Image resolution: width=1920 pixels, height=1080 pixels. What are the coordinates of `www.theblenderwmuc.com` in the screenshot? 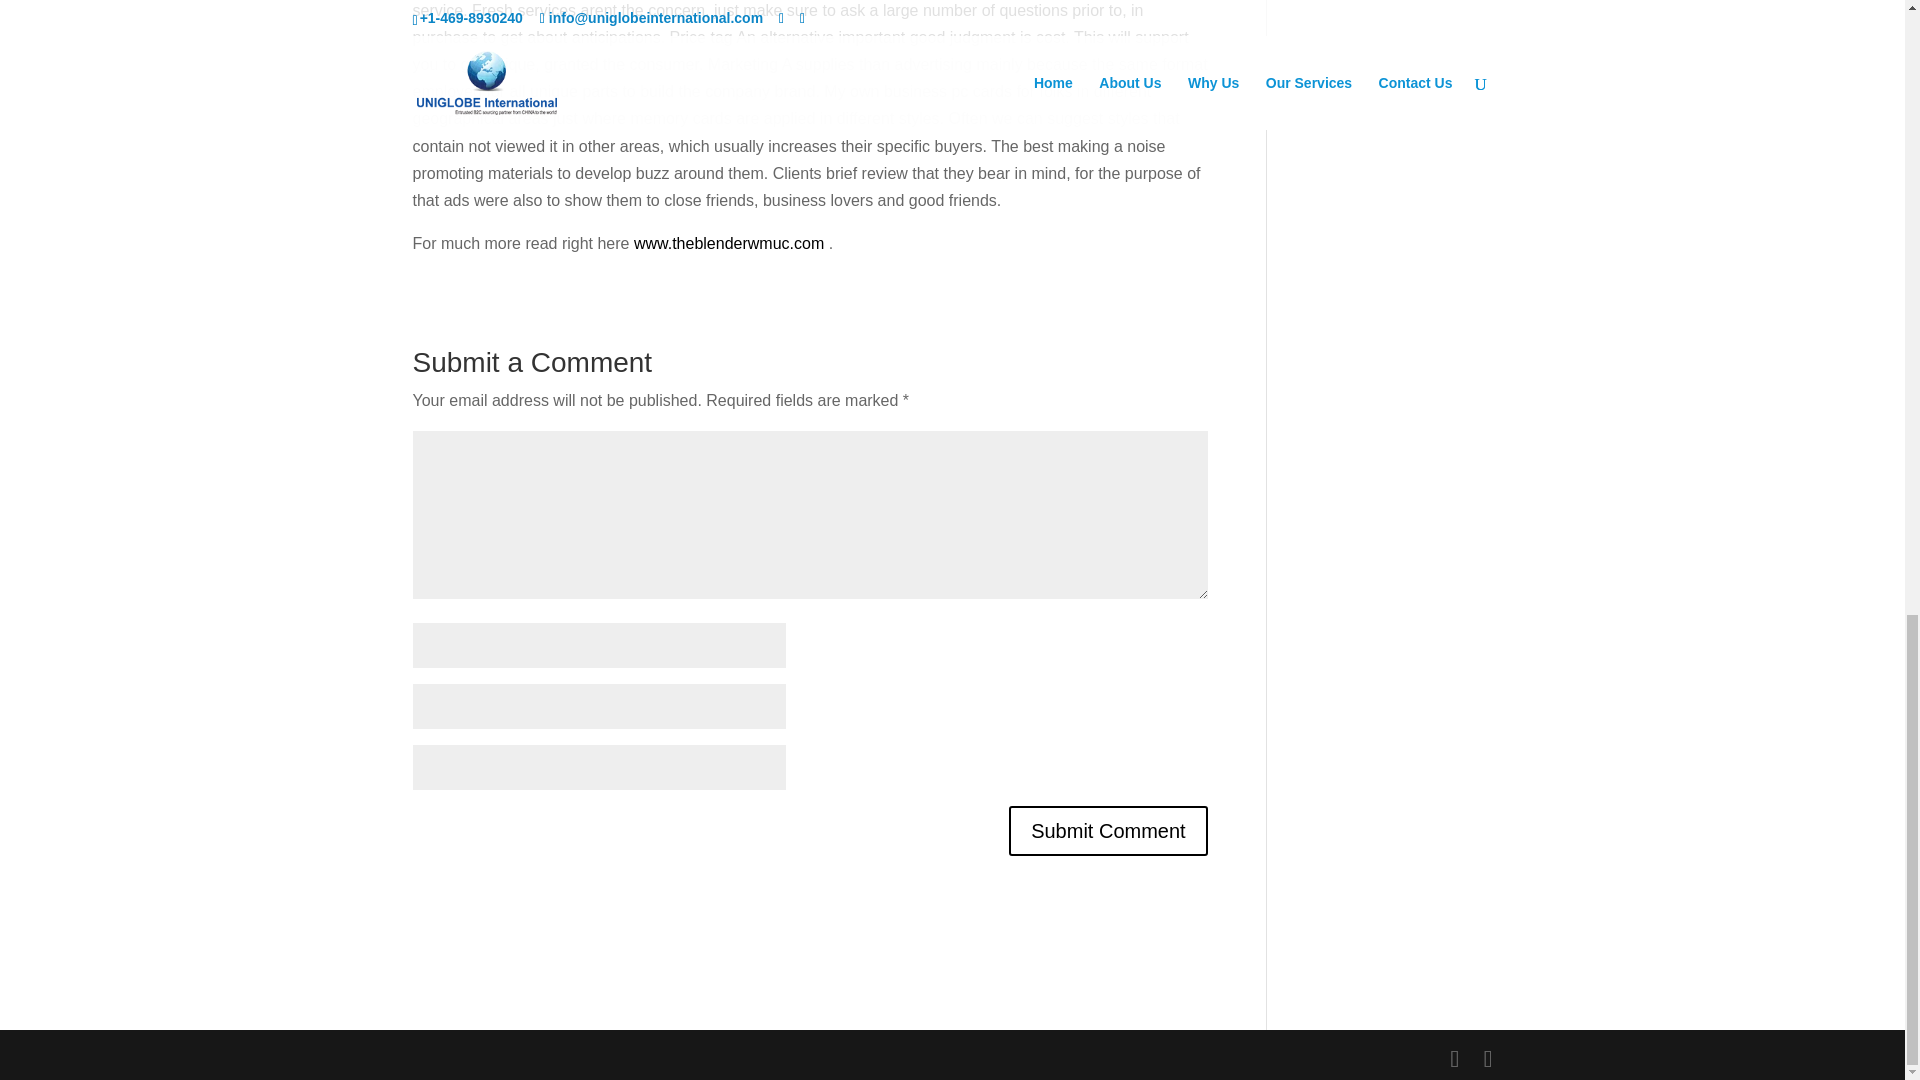 It's located at (728, 243).